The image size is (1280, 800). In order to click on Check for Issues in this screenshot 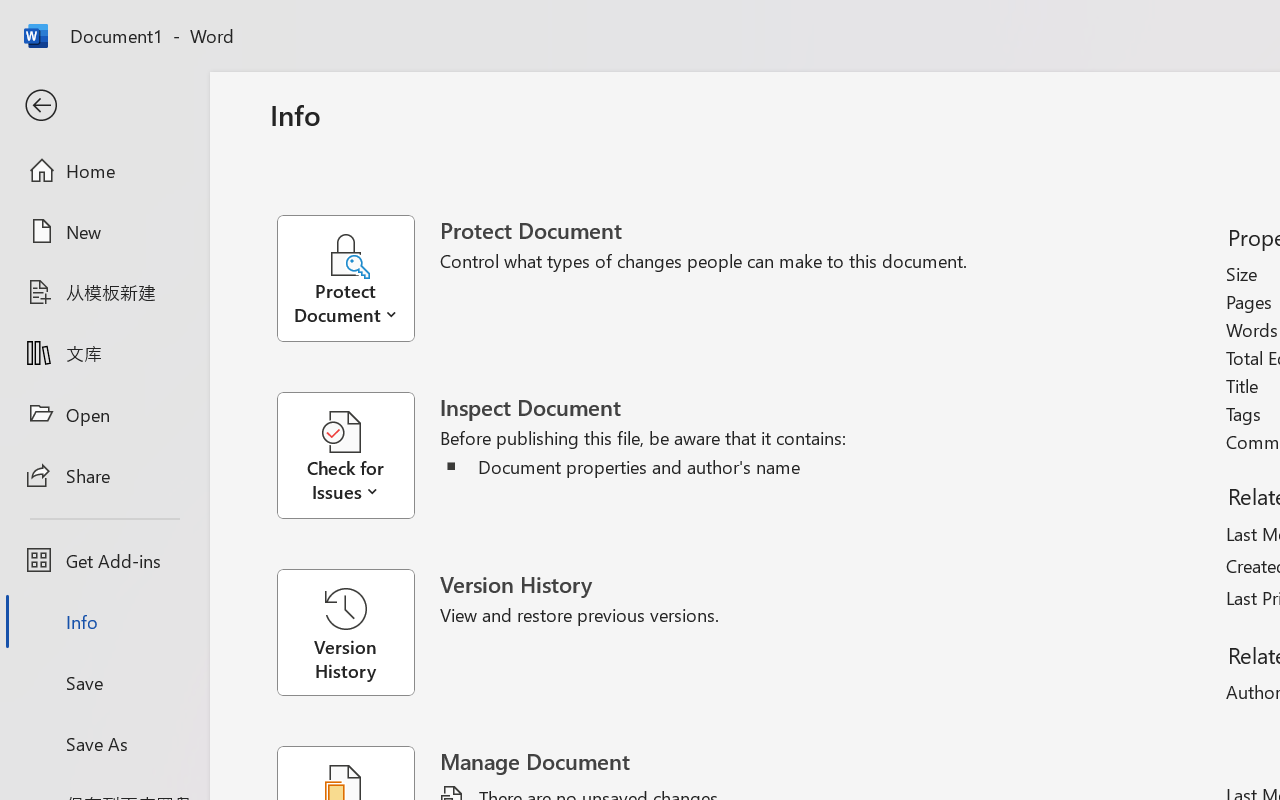, I will do `click(358, 456)`.